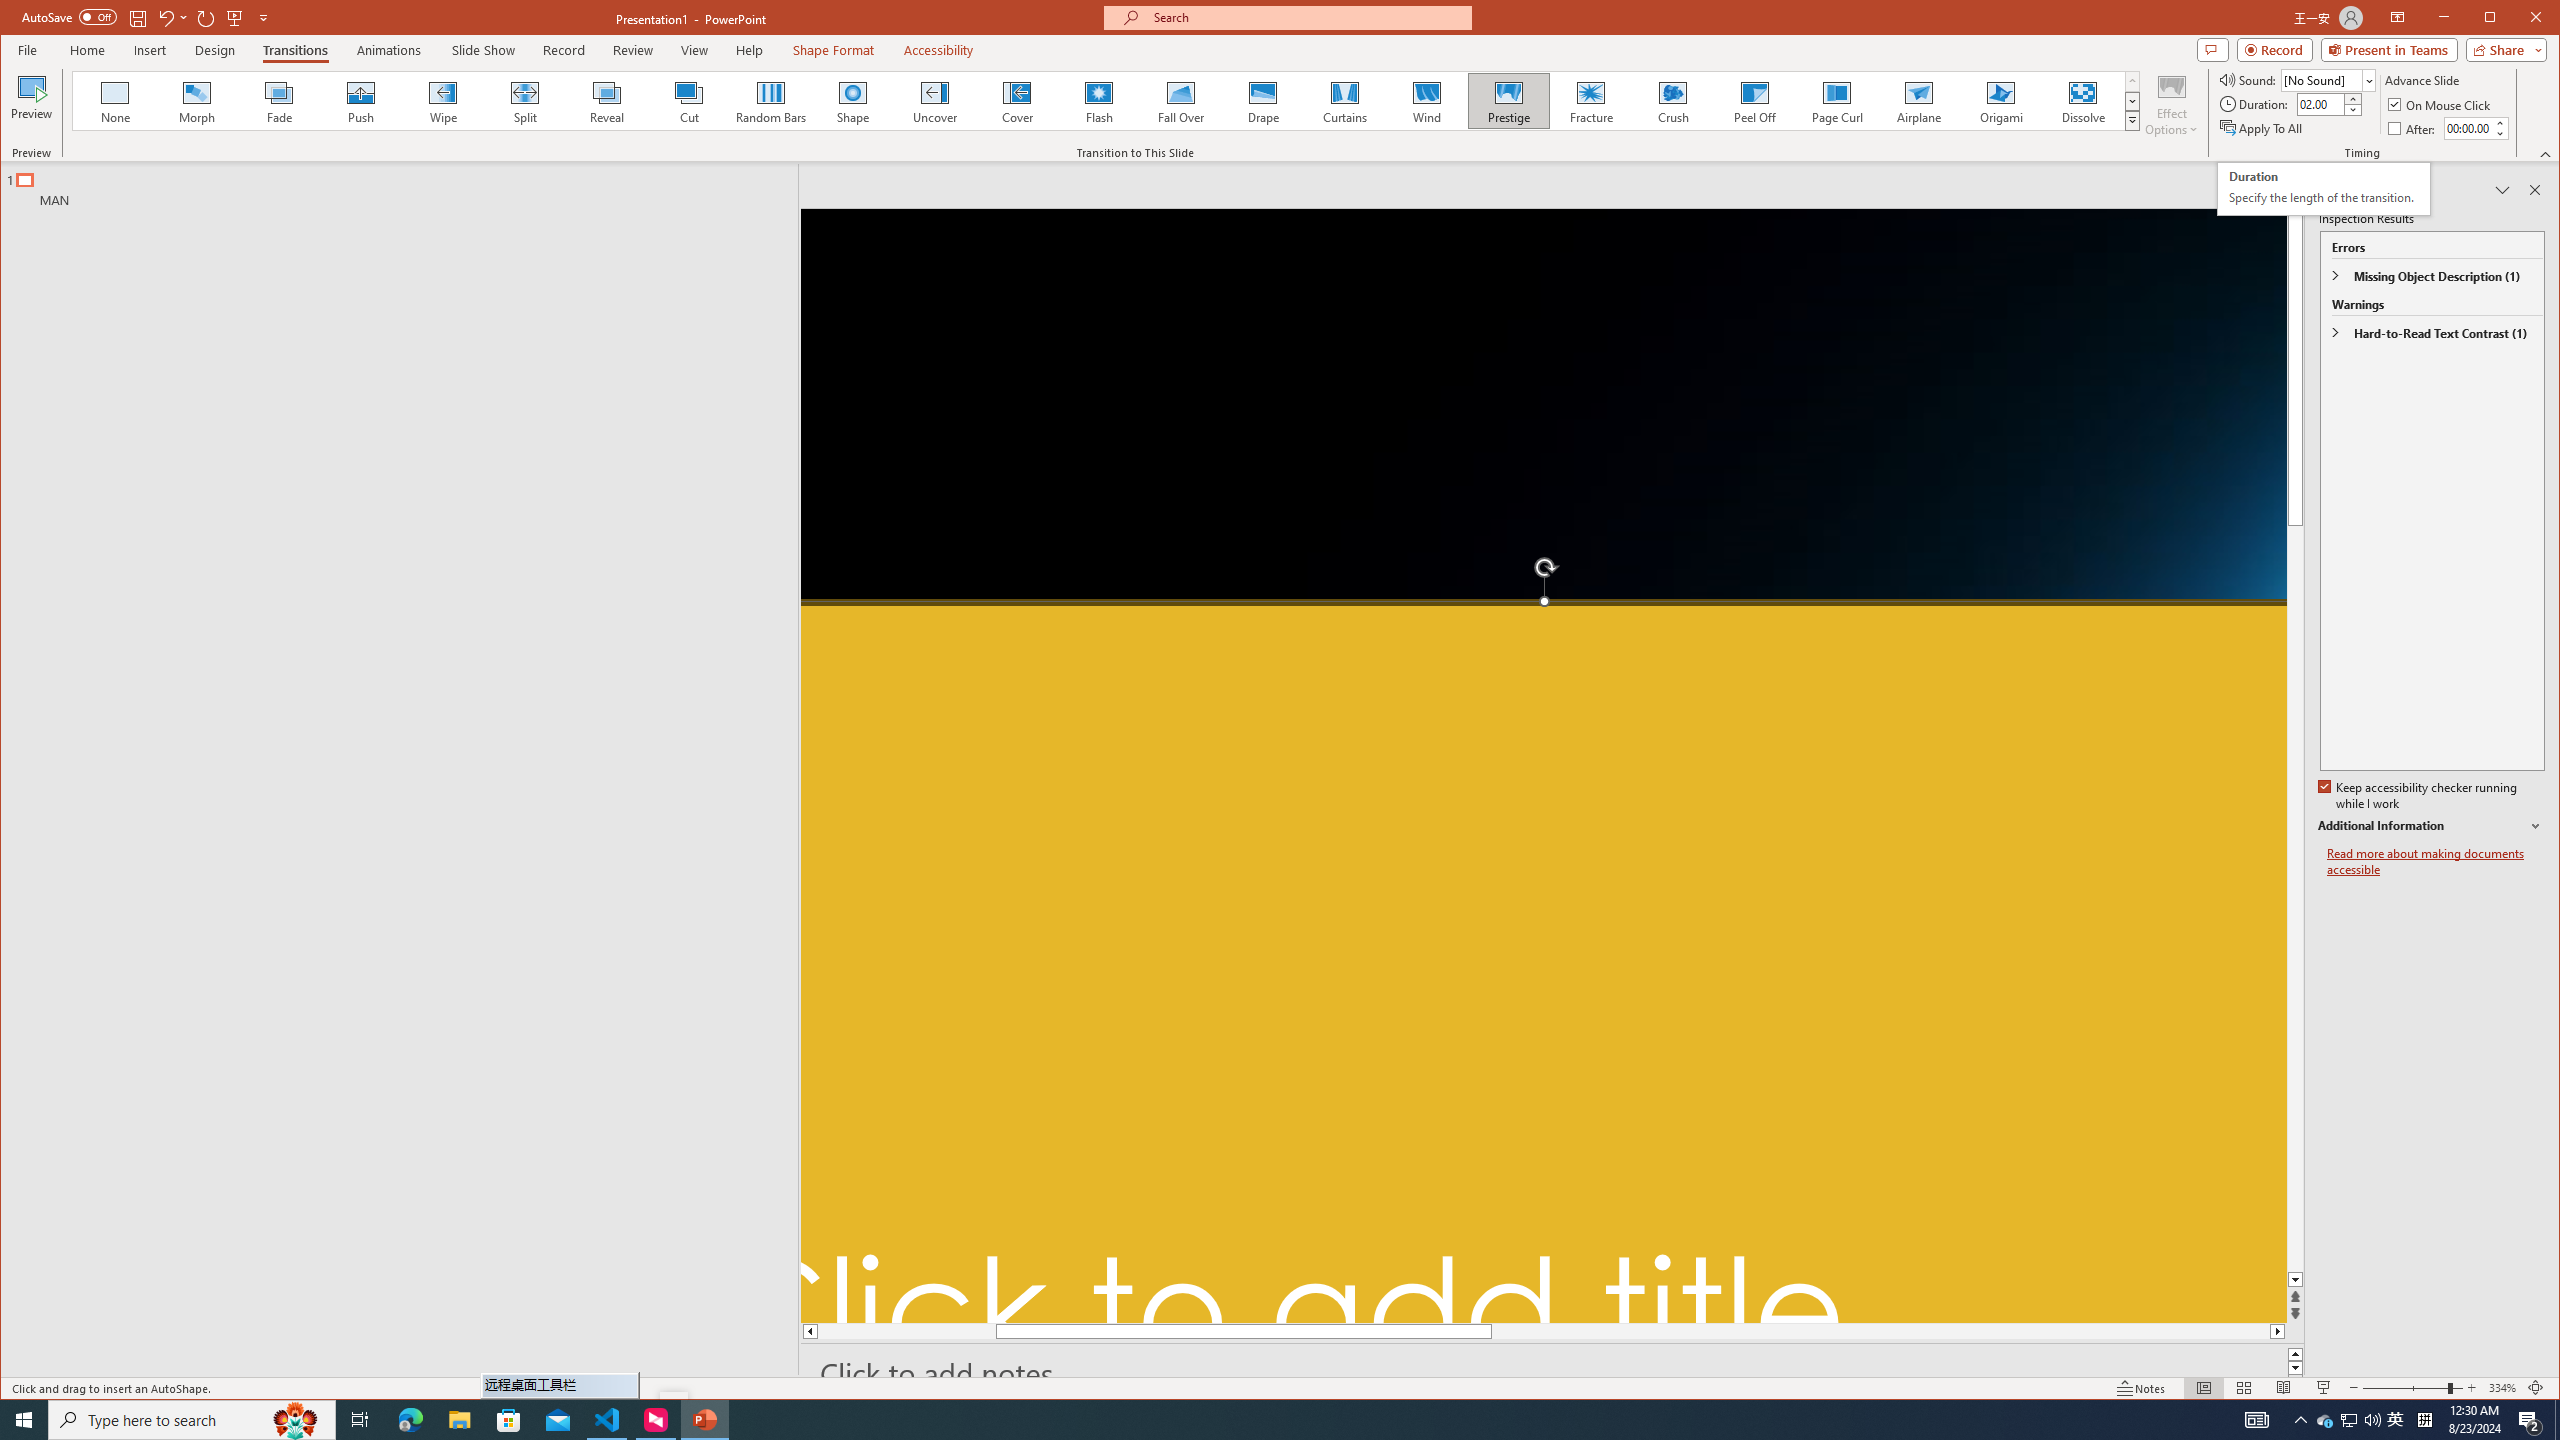 The image size is (2560, 1440). Describe the element at coordinates (1507, 101) in the screenshot. I see `Prestige` at that location.